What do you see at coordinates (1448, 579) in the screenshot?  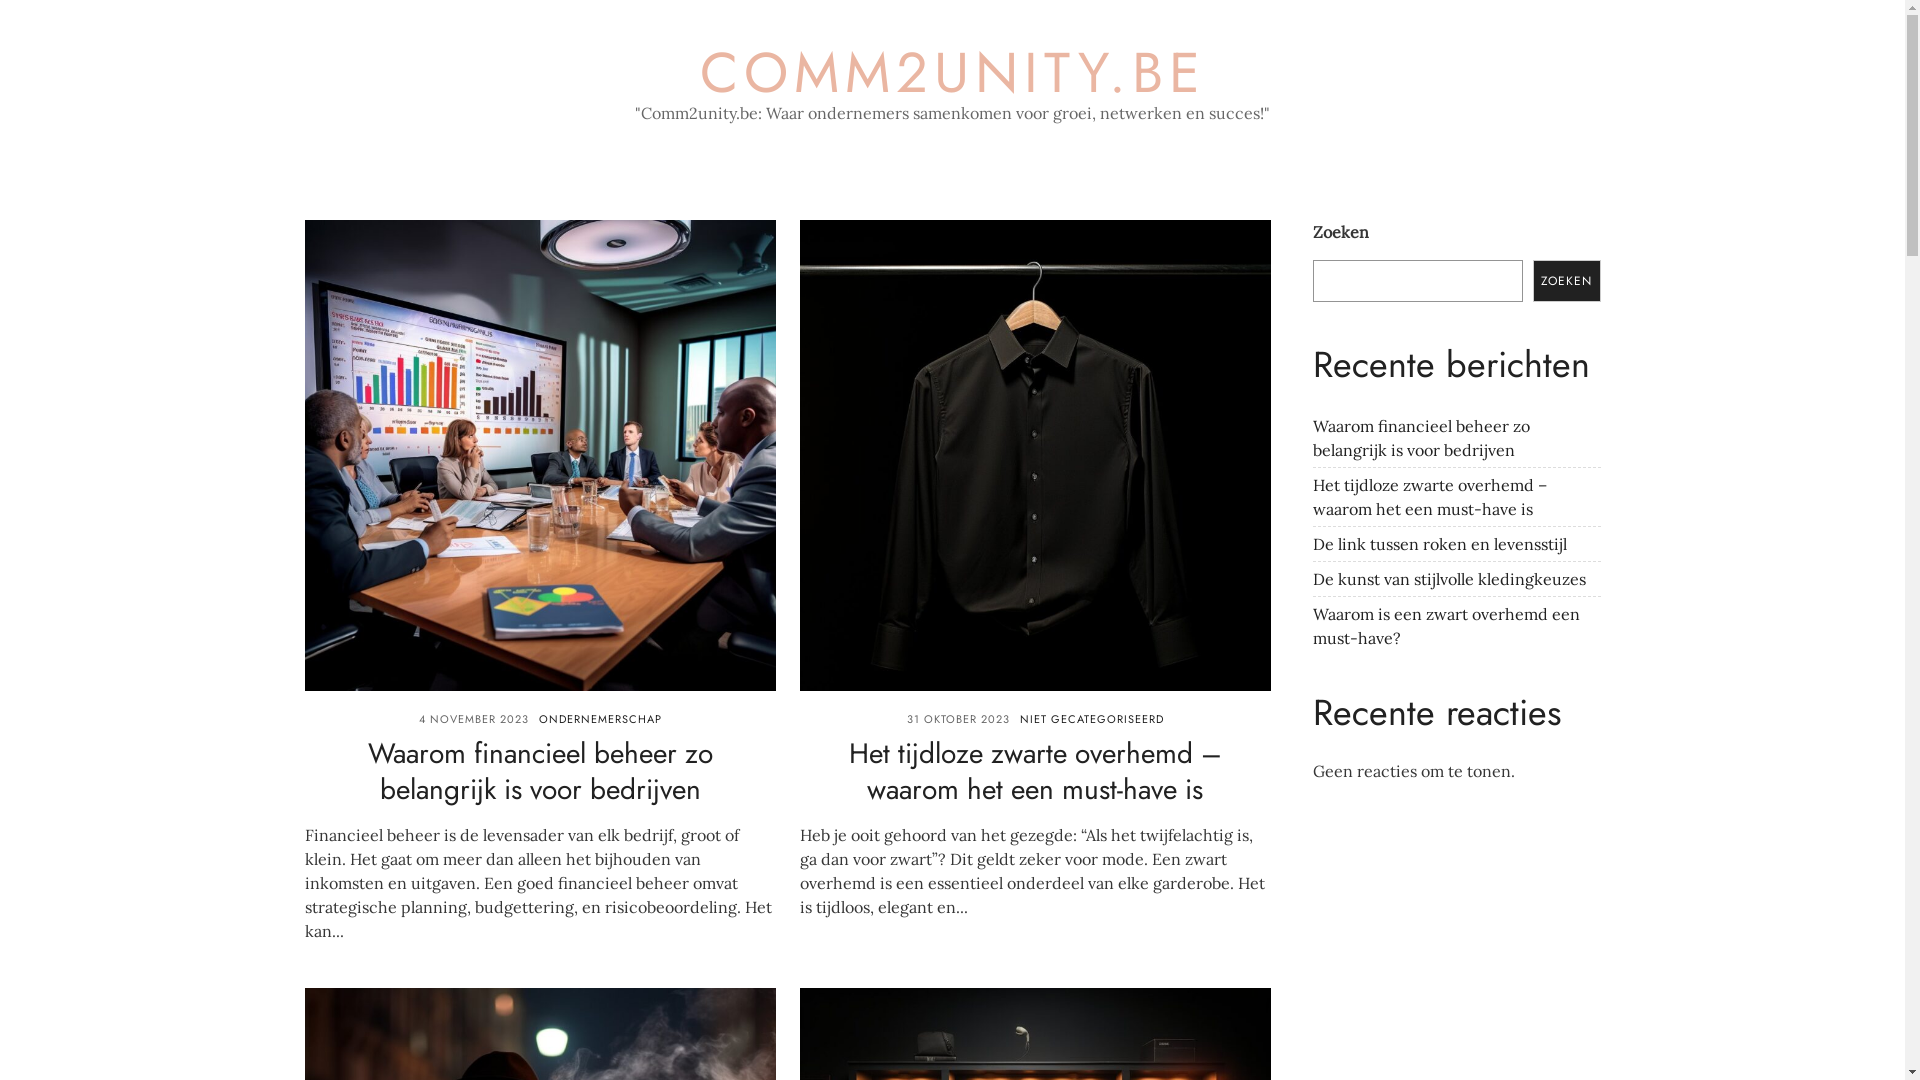 I see `De kunst van stijlvolle kledingkeuzes` at bounding box center [1448, 579].